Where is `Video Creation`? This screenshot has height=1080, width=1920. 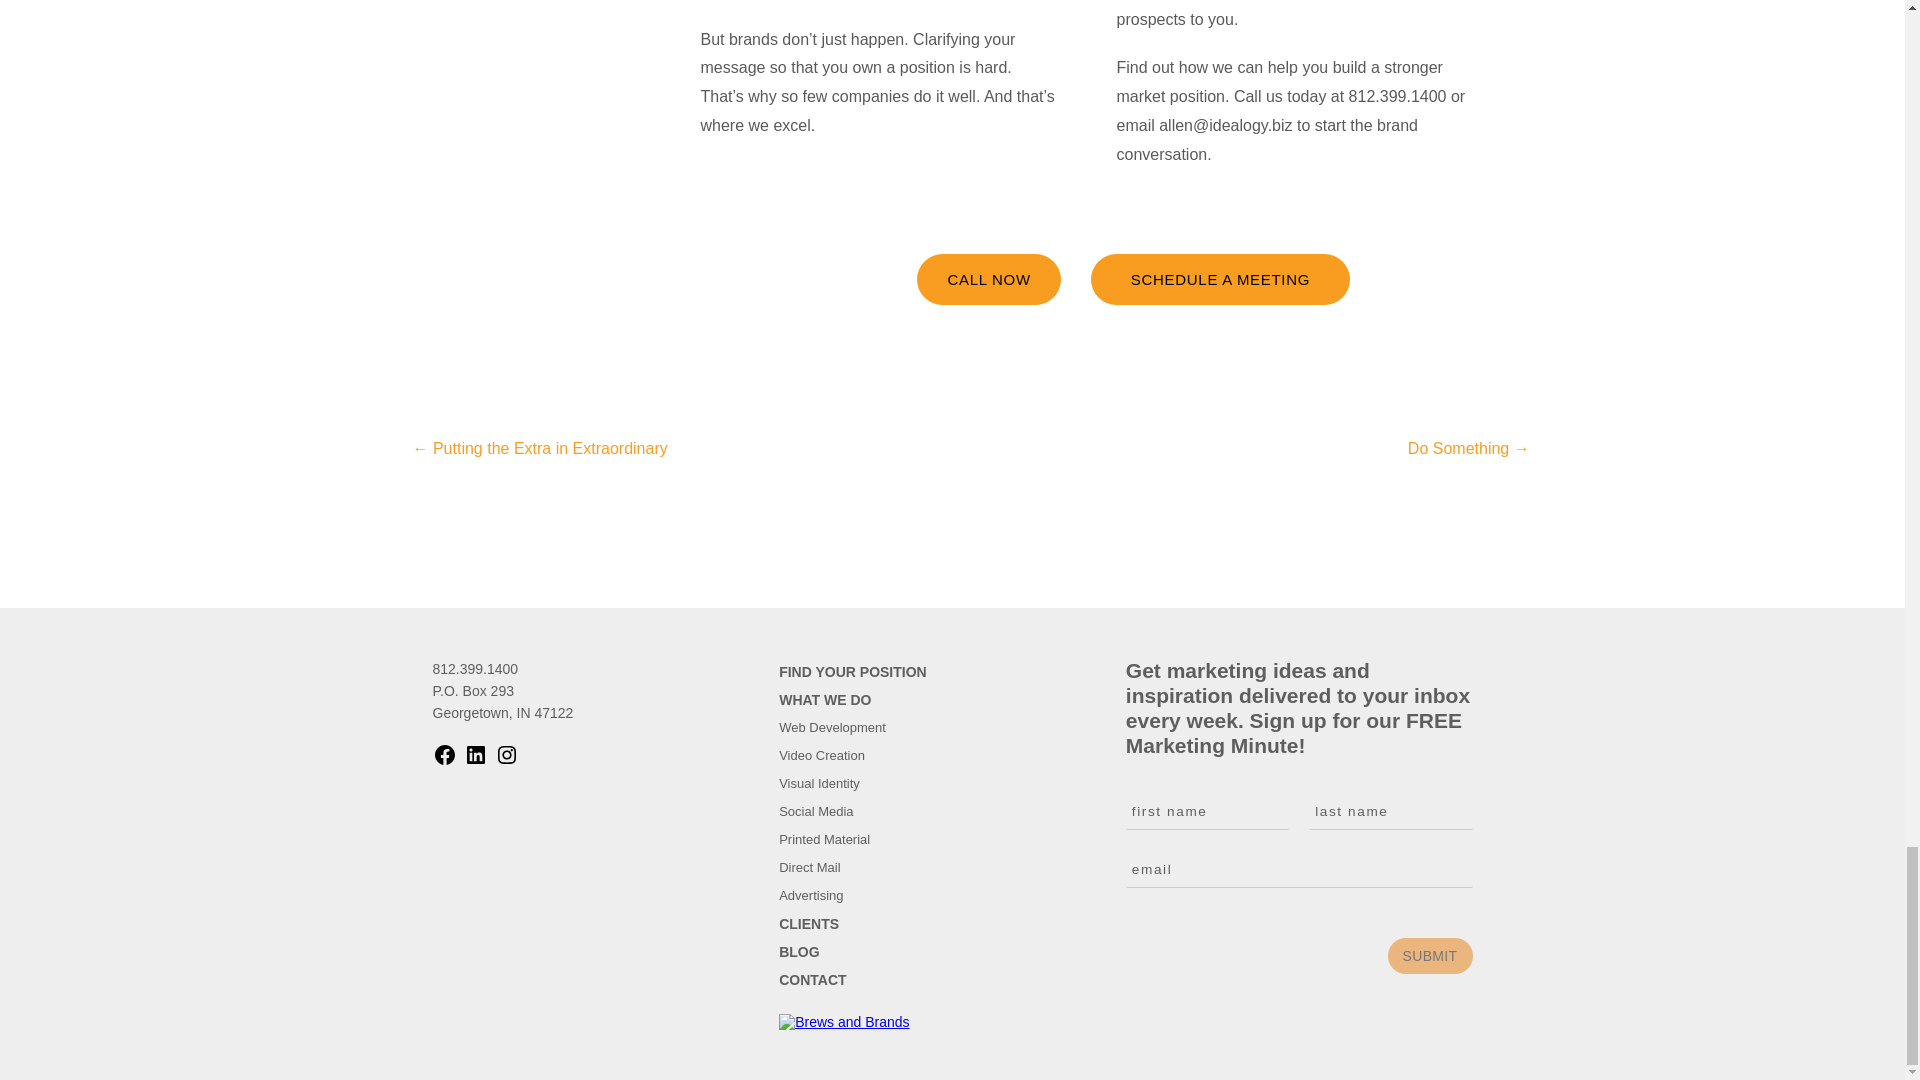 Video Creation is located at coordinates (822, 755).